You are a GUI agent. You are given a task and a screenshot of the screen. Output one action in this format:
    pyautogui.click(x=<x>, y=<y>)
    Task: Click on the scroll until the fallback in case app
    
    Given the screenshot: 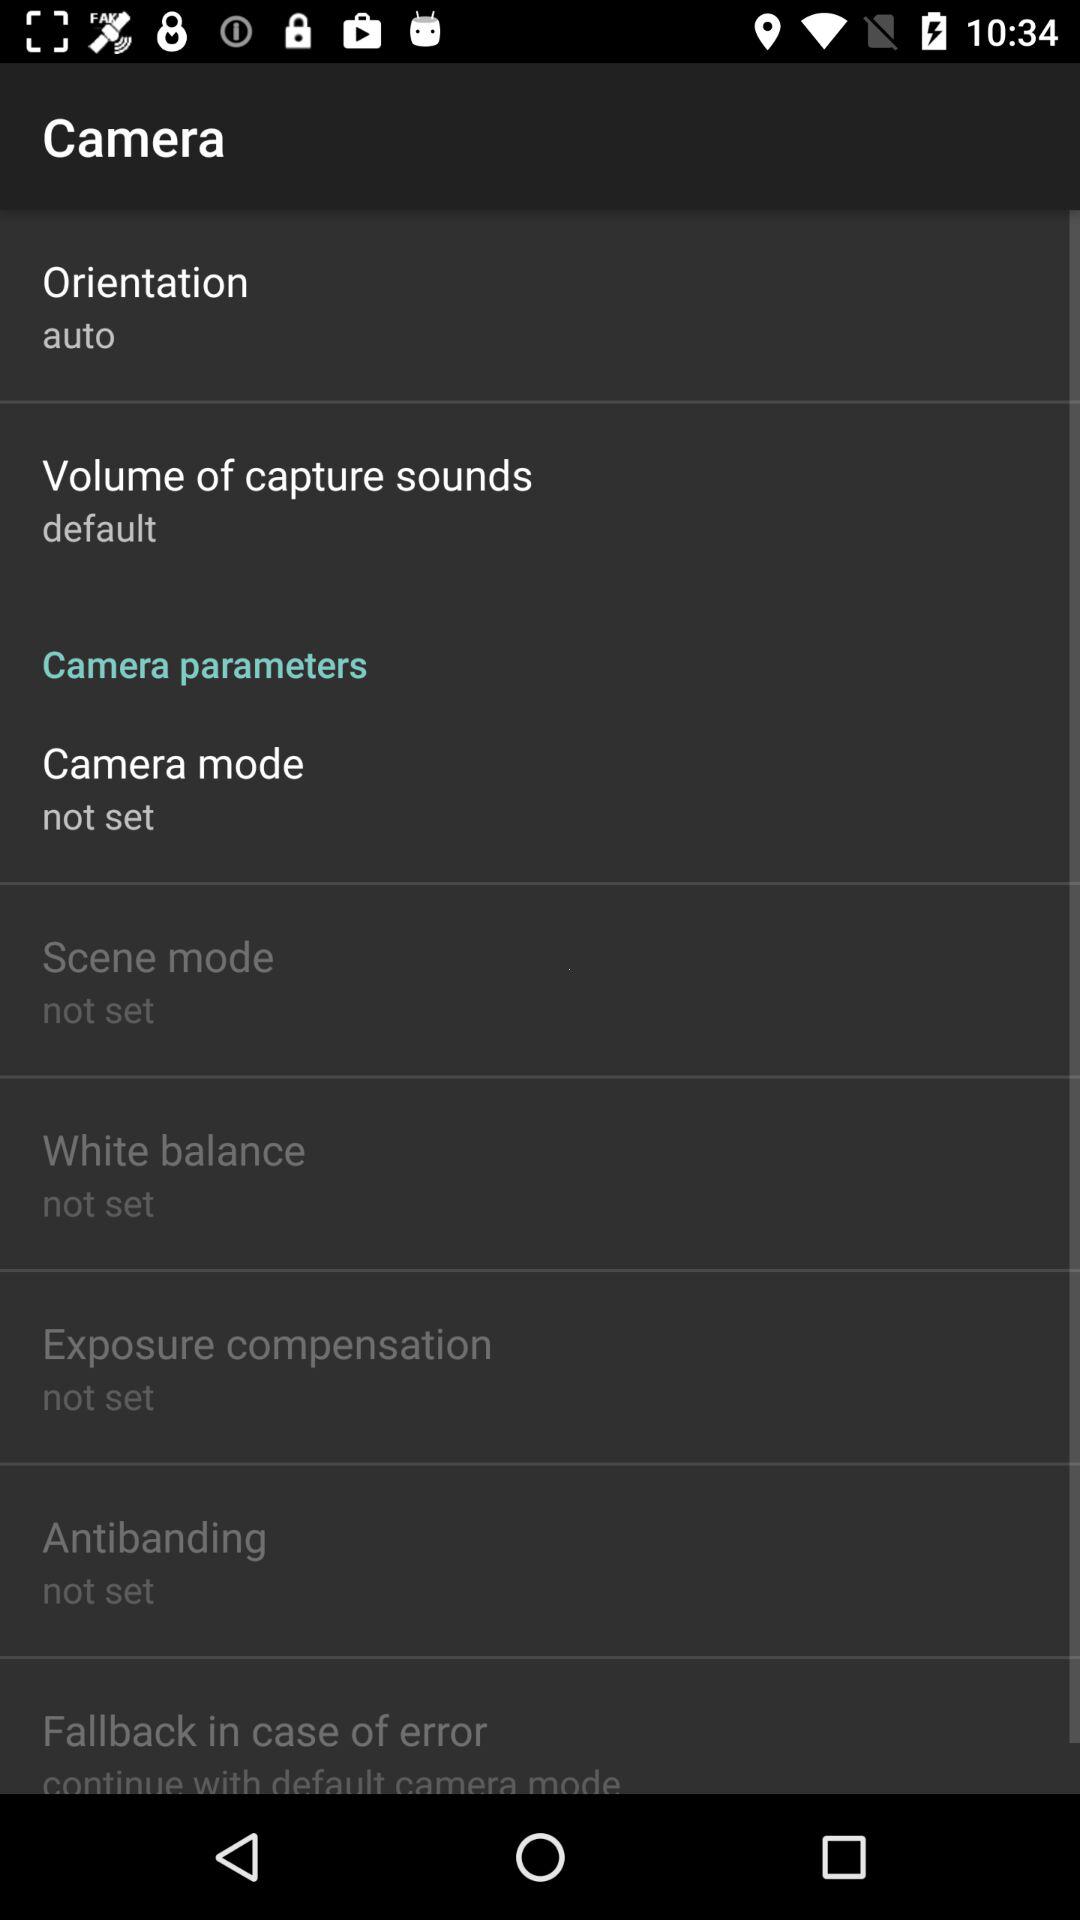 What is the action you would take?
    pyautogui.click(x=264, y=1729)
    